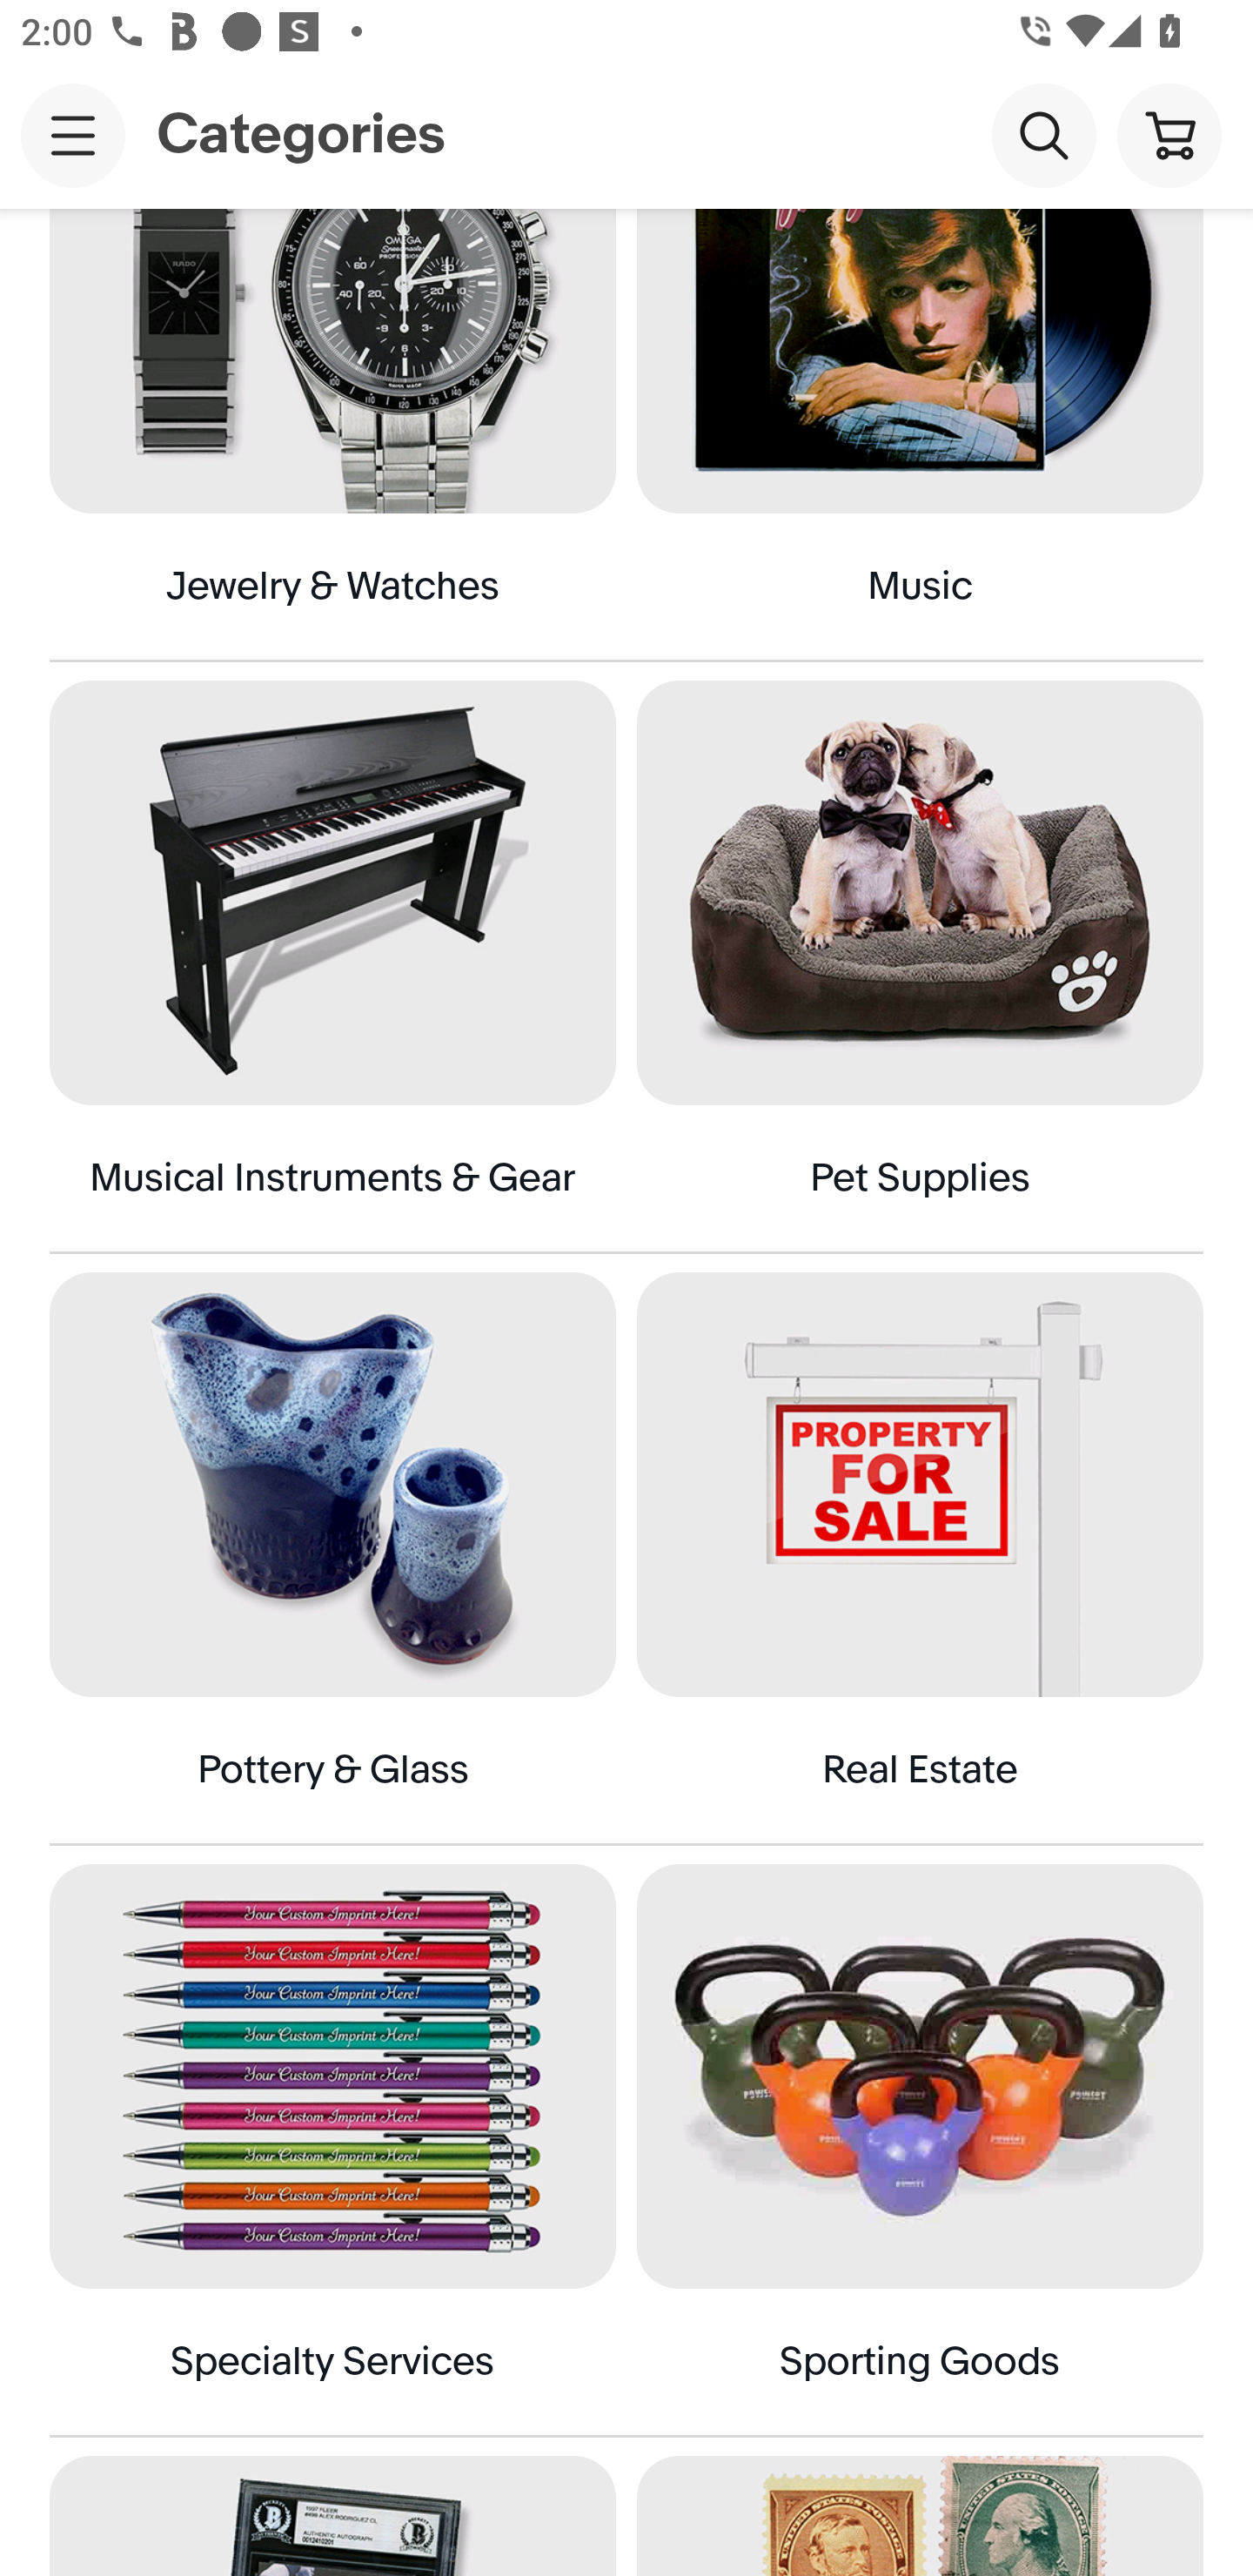 Image resolution: width=1253 pixels, height=2576 pixels. I want to click on Cart button shopping cart, so click(1169, 134).